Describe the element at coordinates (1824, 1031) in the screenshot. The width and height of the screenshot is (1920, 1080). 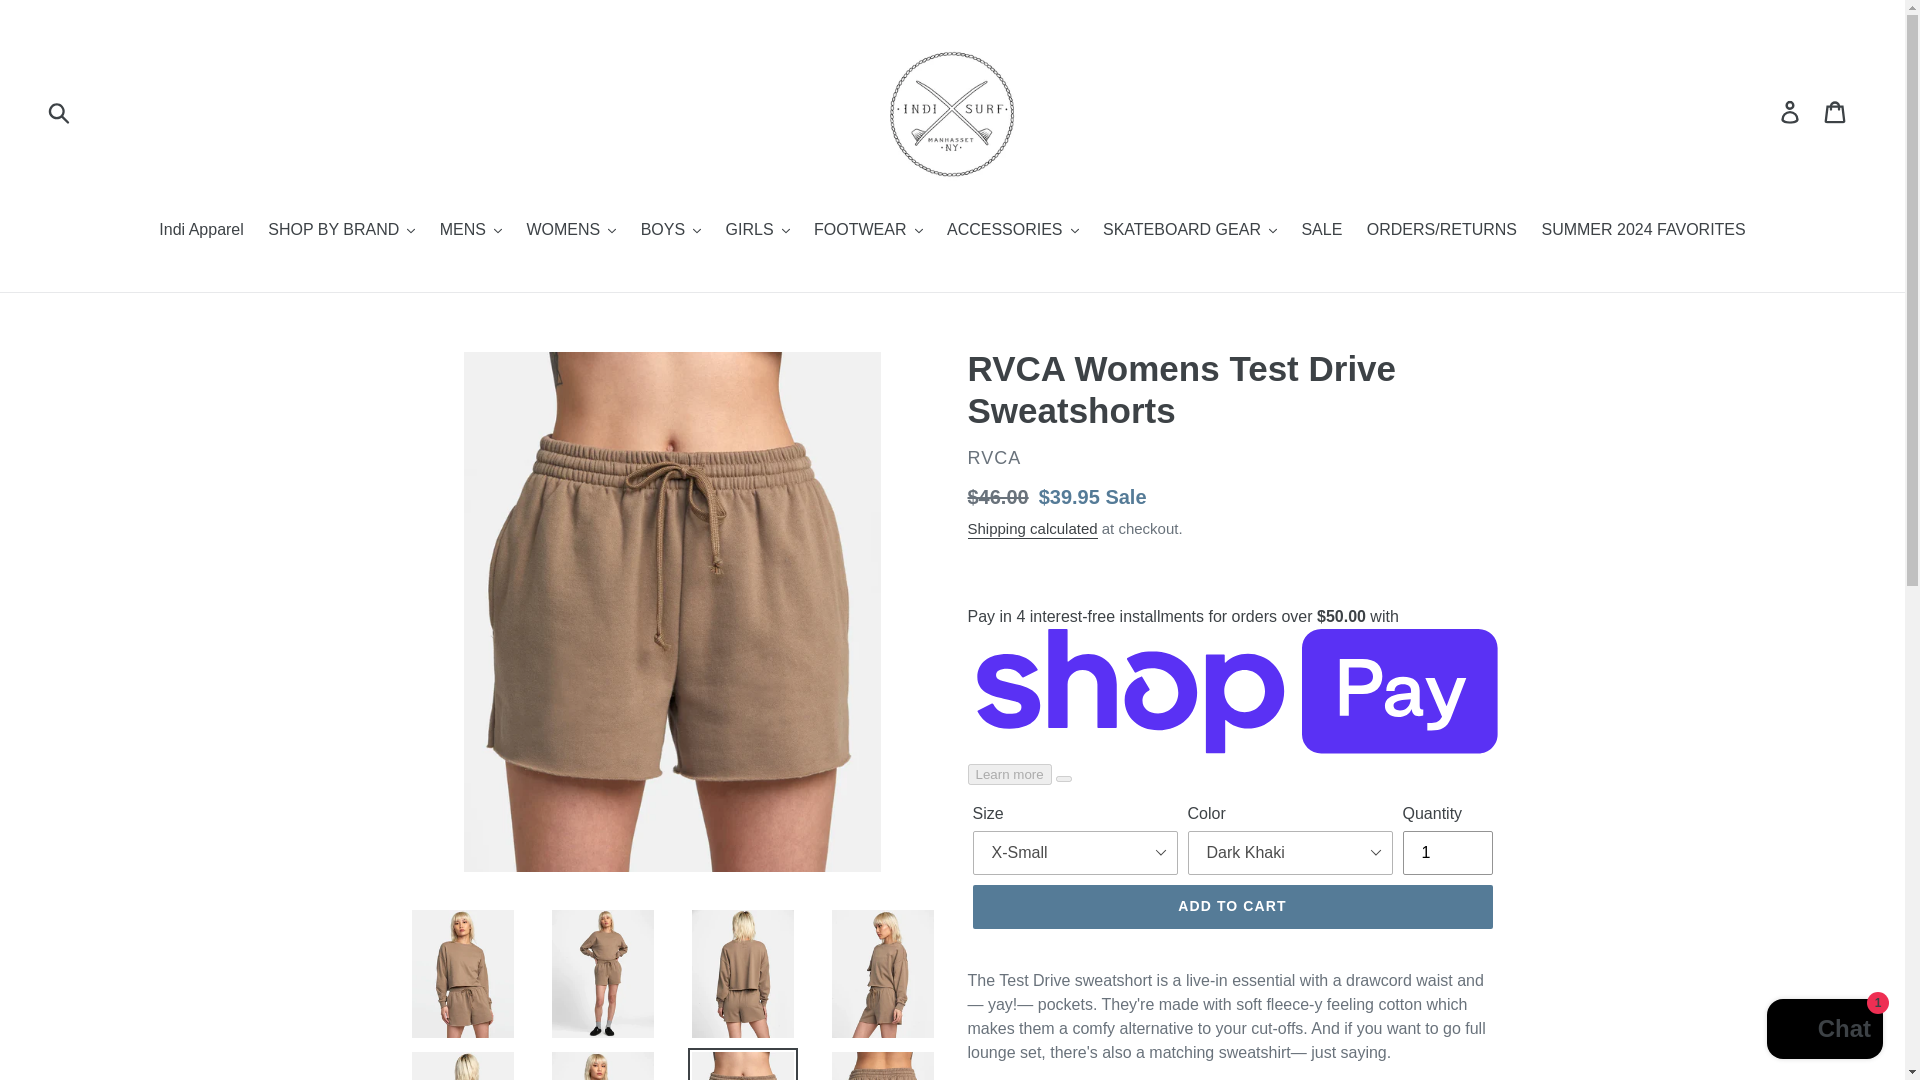
I see `Shopify online store chat` at that location.